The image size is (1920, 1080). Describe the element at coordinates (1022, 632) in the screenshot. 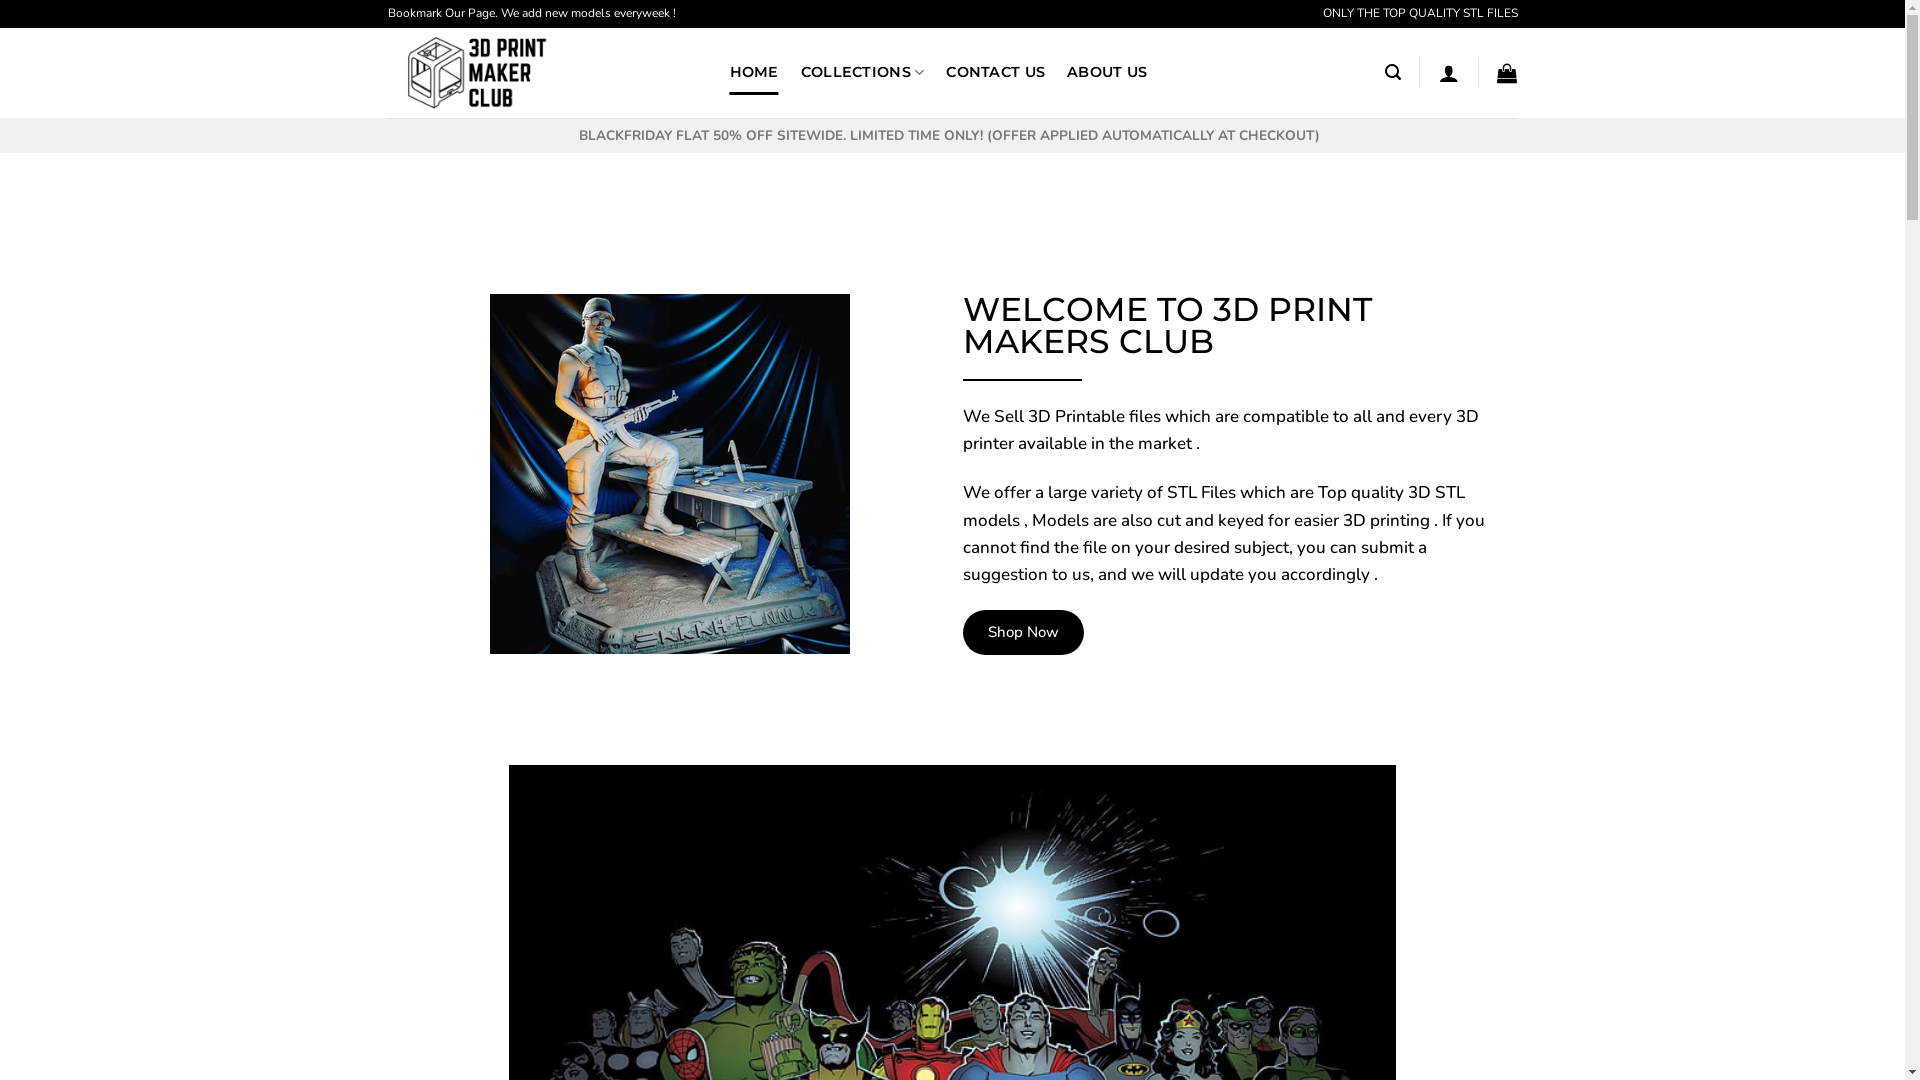

I see `Shop Now` at that location.